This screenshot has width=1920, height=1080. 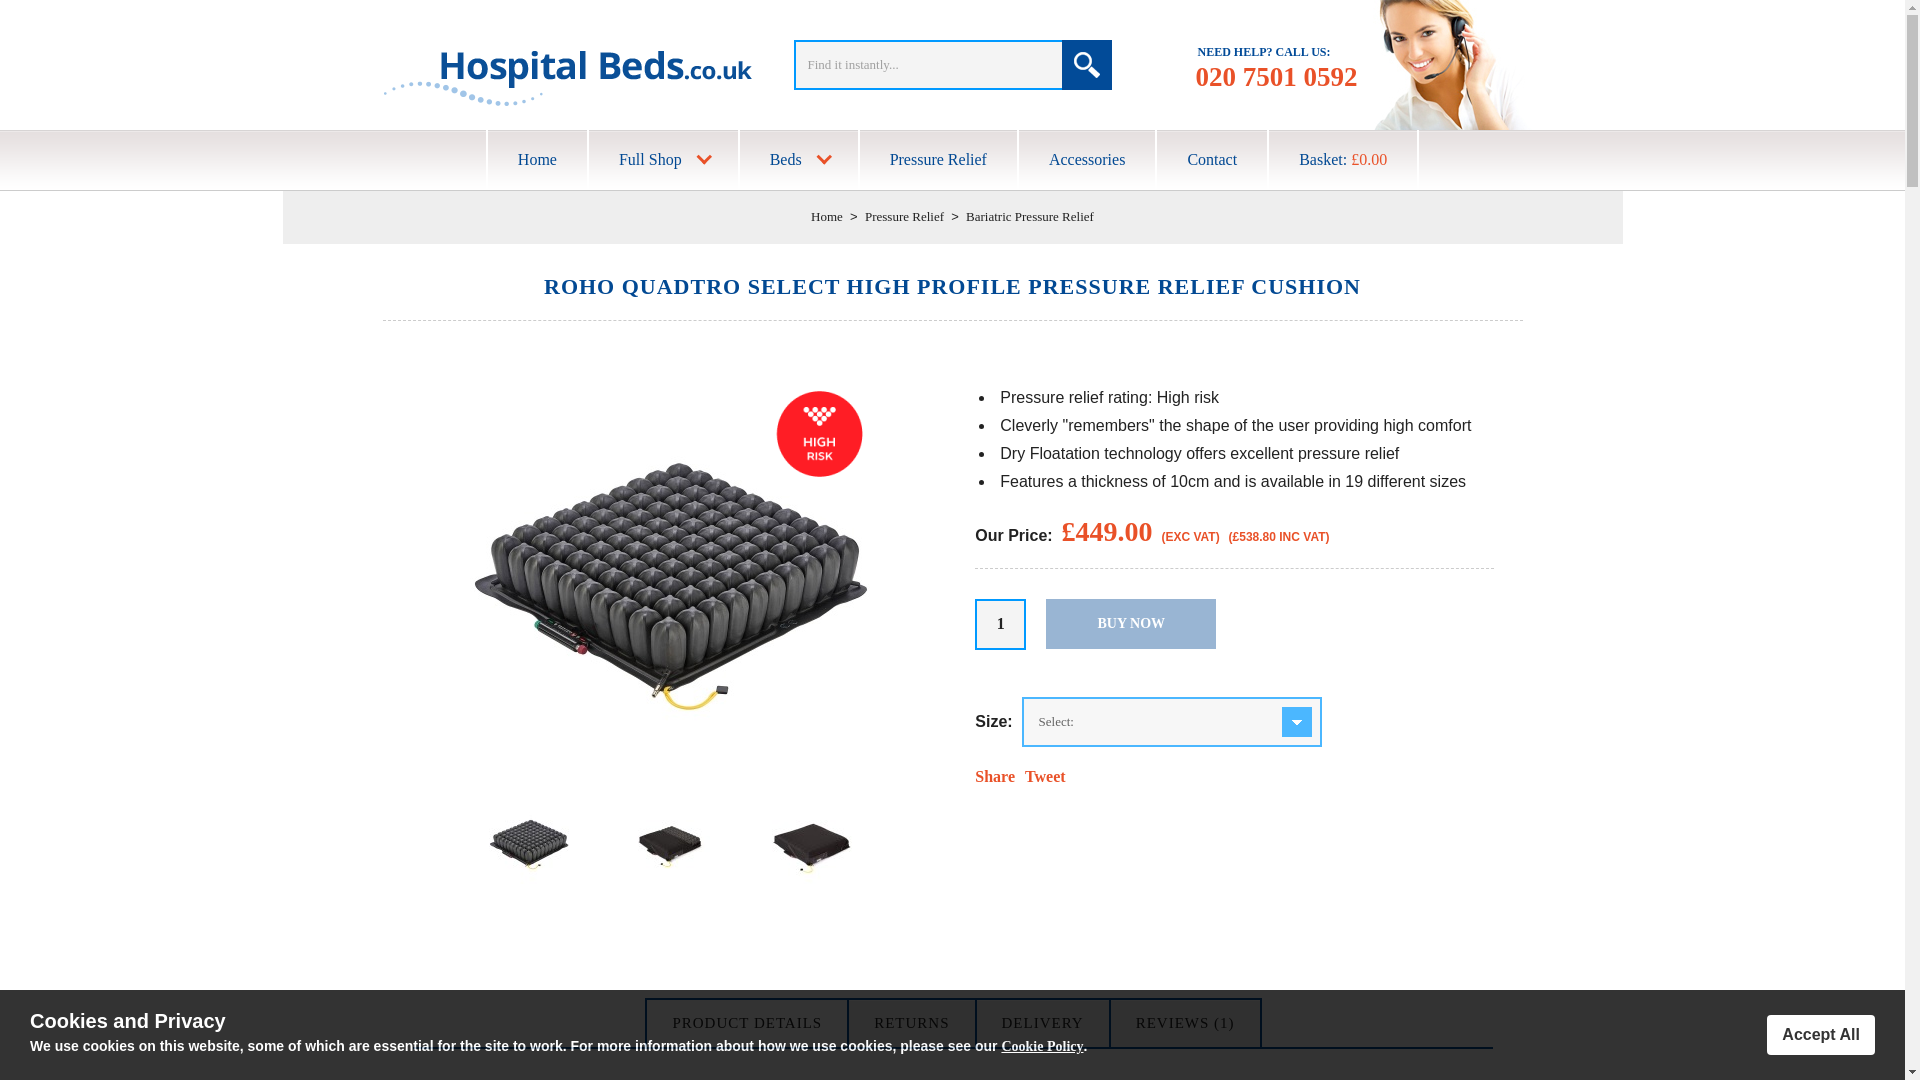 I want to click on BUY NOW, so click(x=1130, y=624).